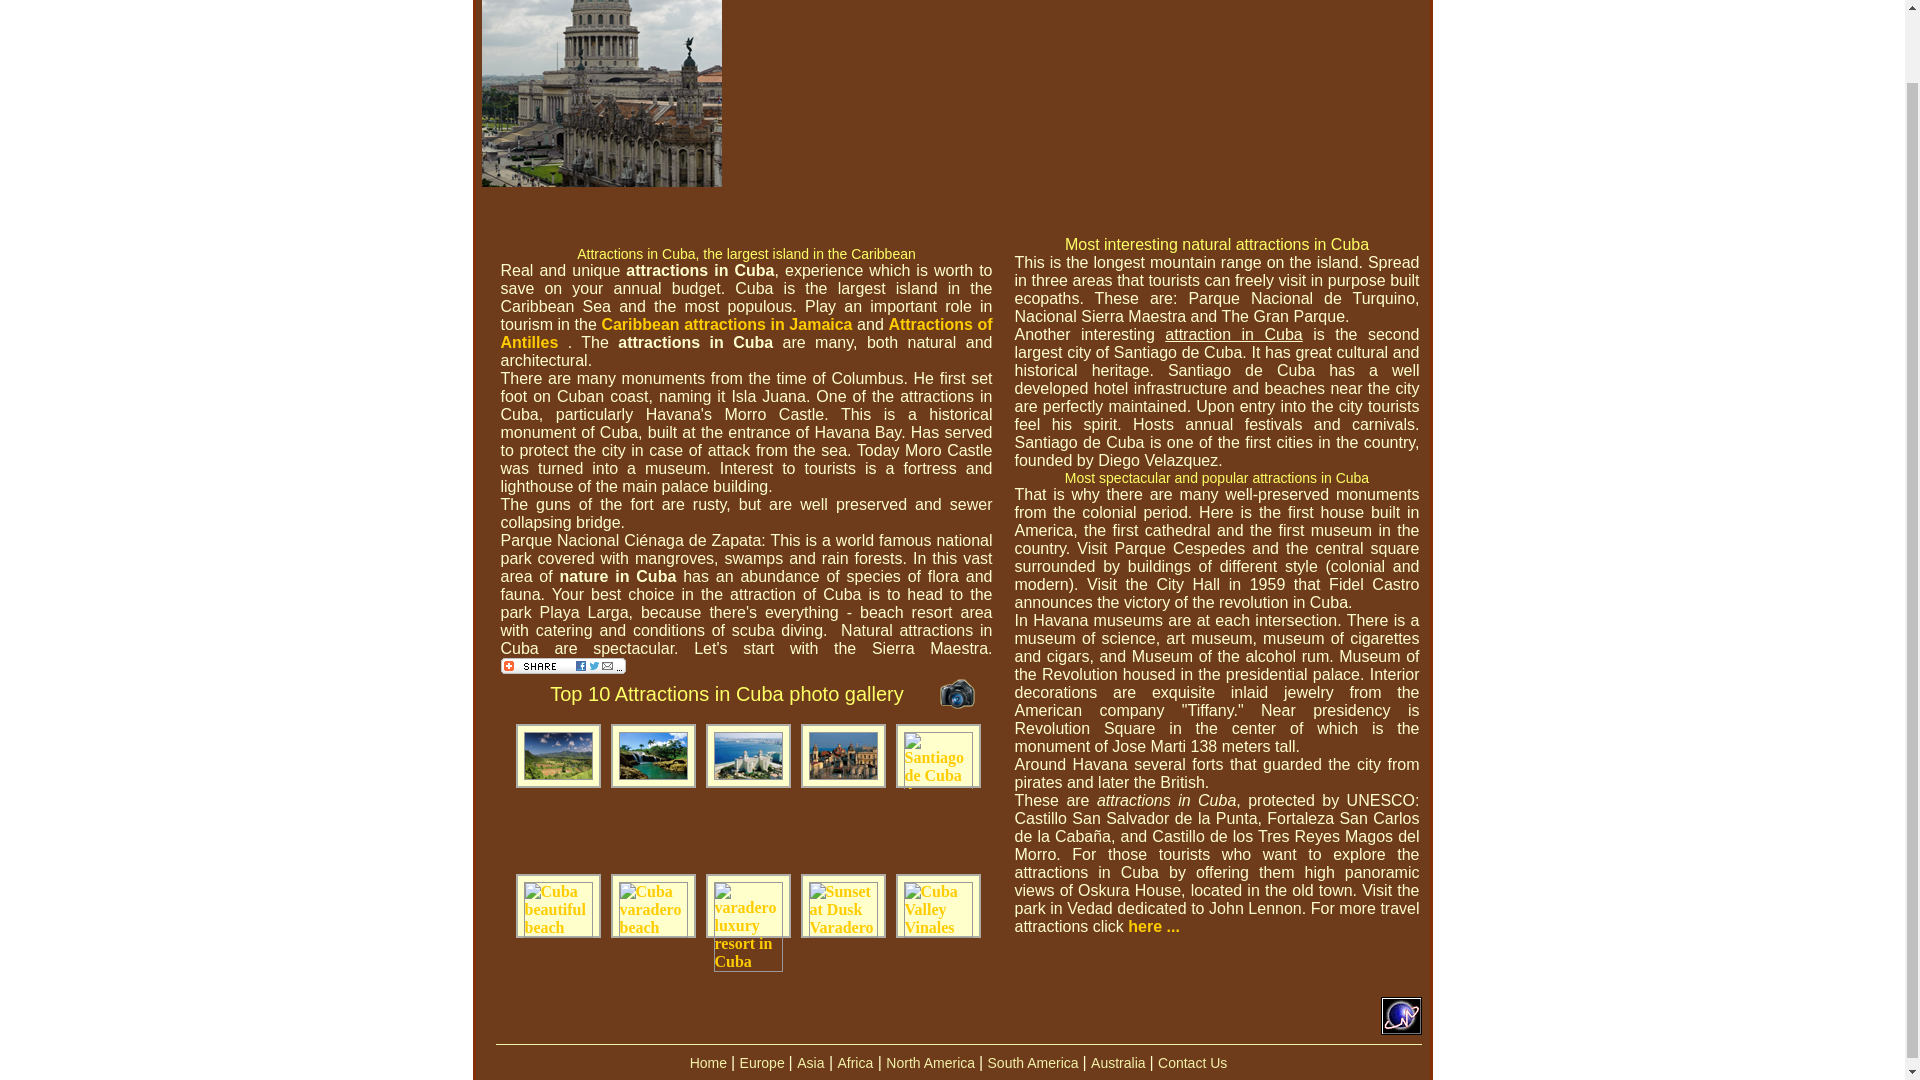  Describe the element at coordinates (932, 1063) in the screenshot. I see `North America` at that location.